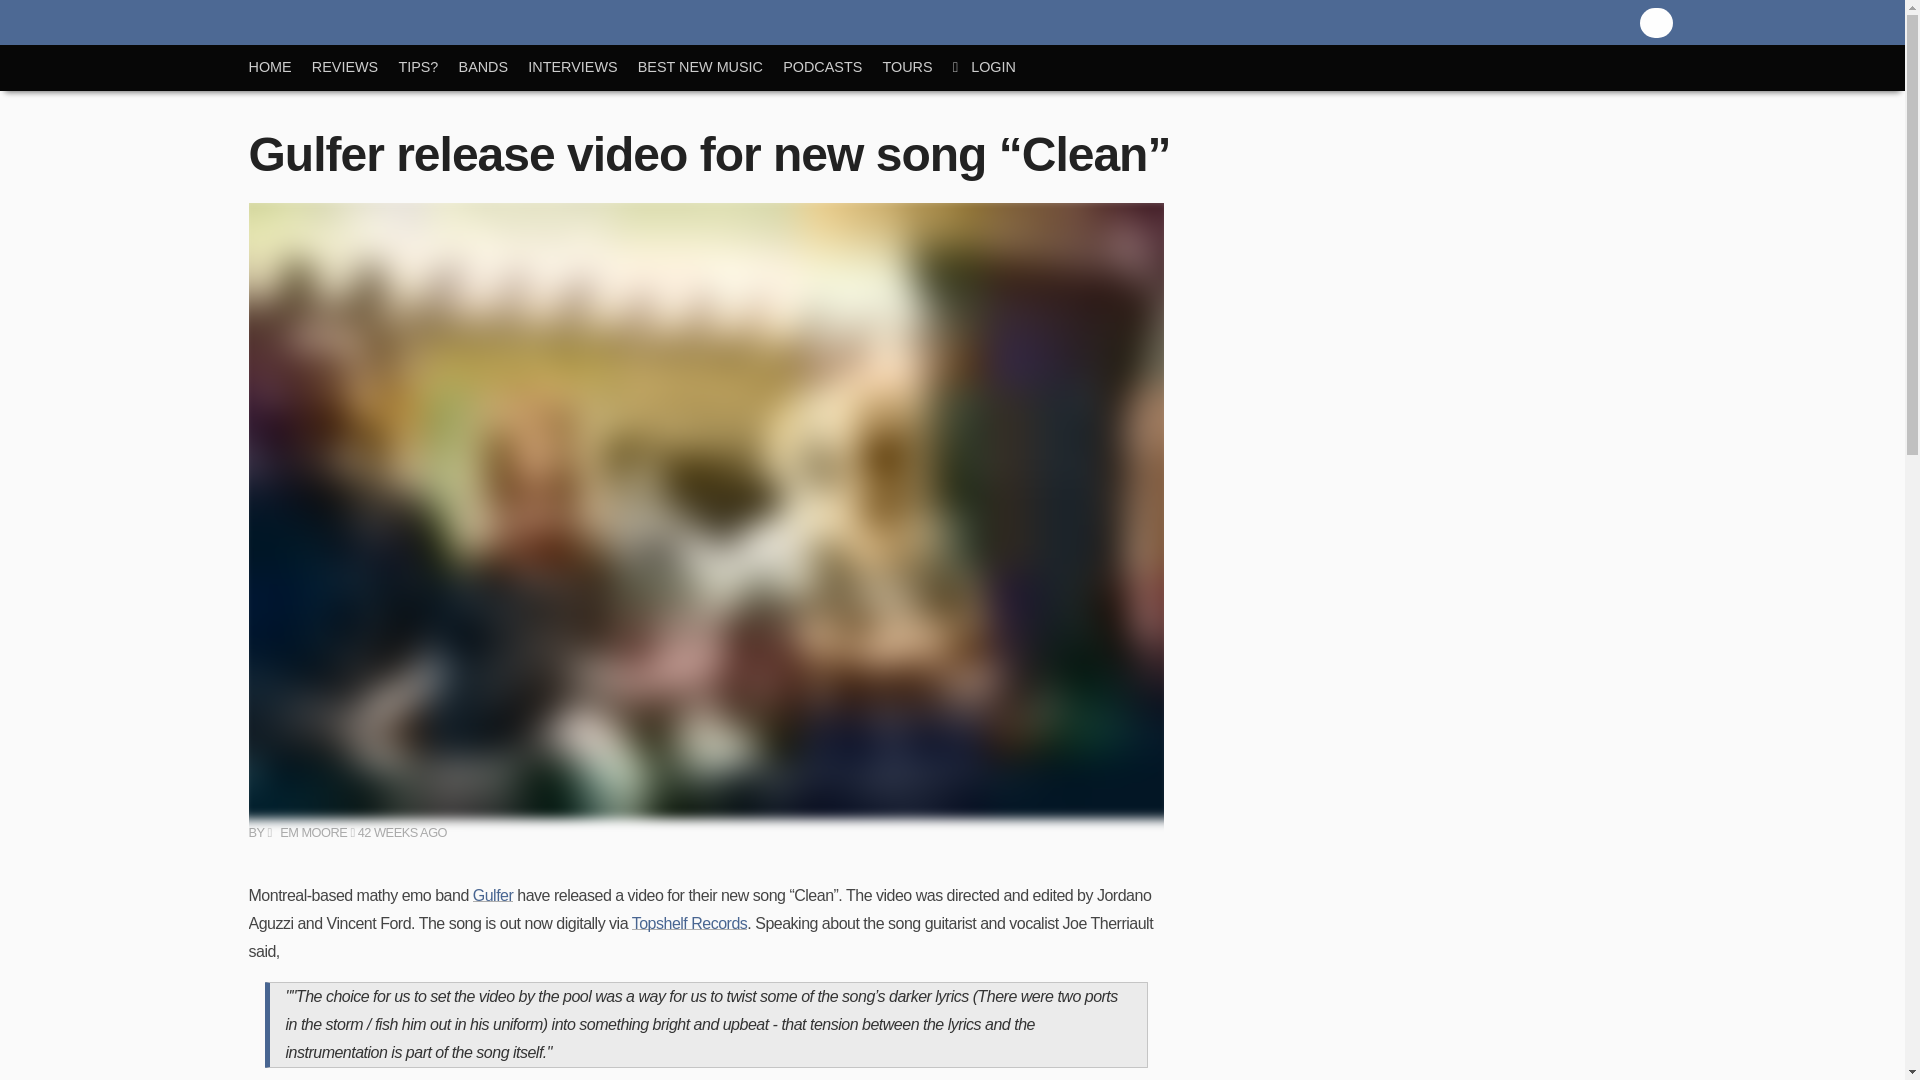 The width and height of the screenshot is (1920, 1080). What do you see at coordinates (832, 67) in the screenshot?
I see `PODCASTS` at bounding box center [832, 67].